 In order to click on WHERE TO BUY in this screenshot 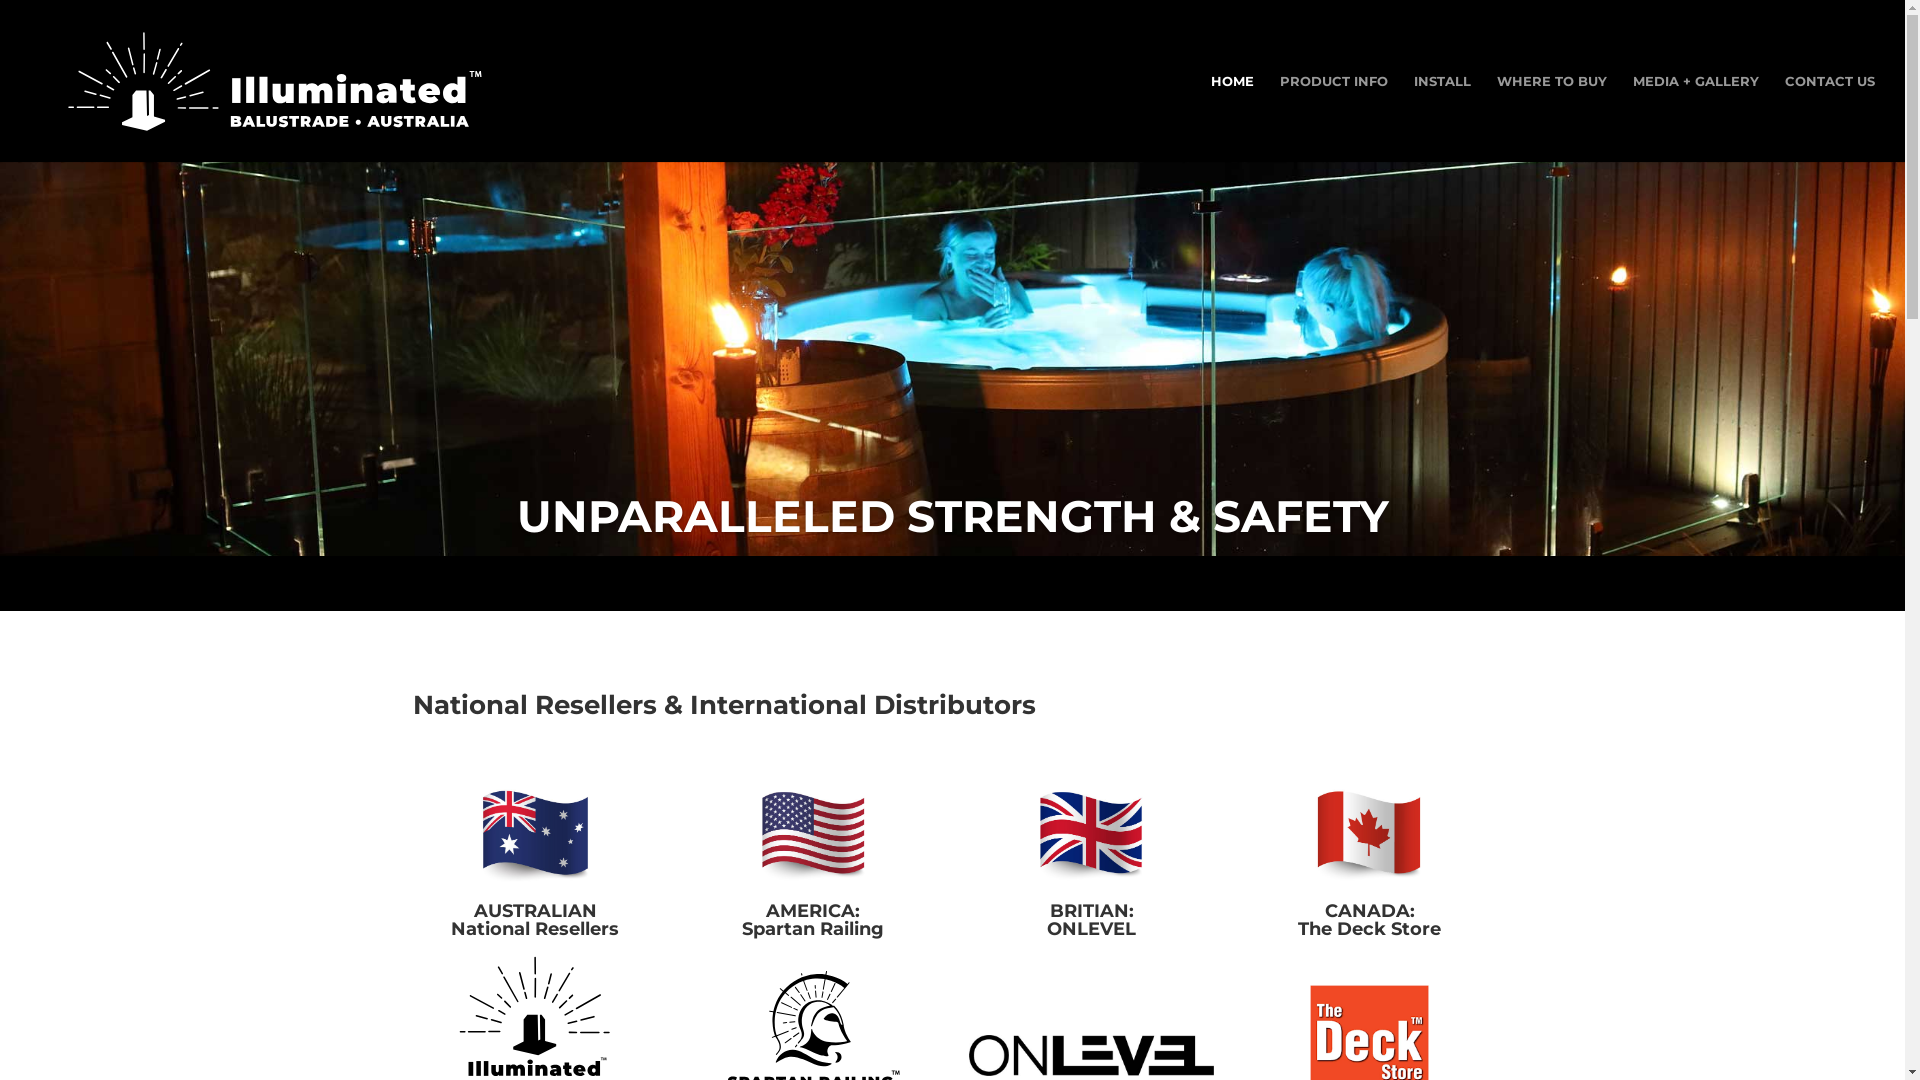, I will do `click(1552, 118)`.